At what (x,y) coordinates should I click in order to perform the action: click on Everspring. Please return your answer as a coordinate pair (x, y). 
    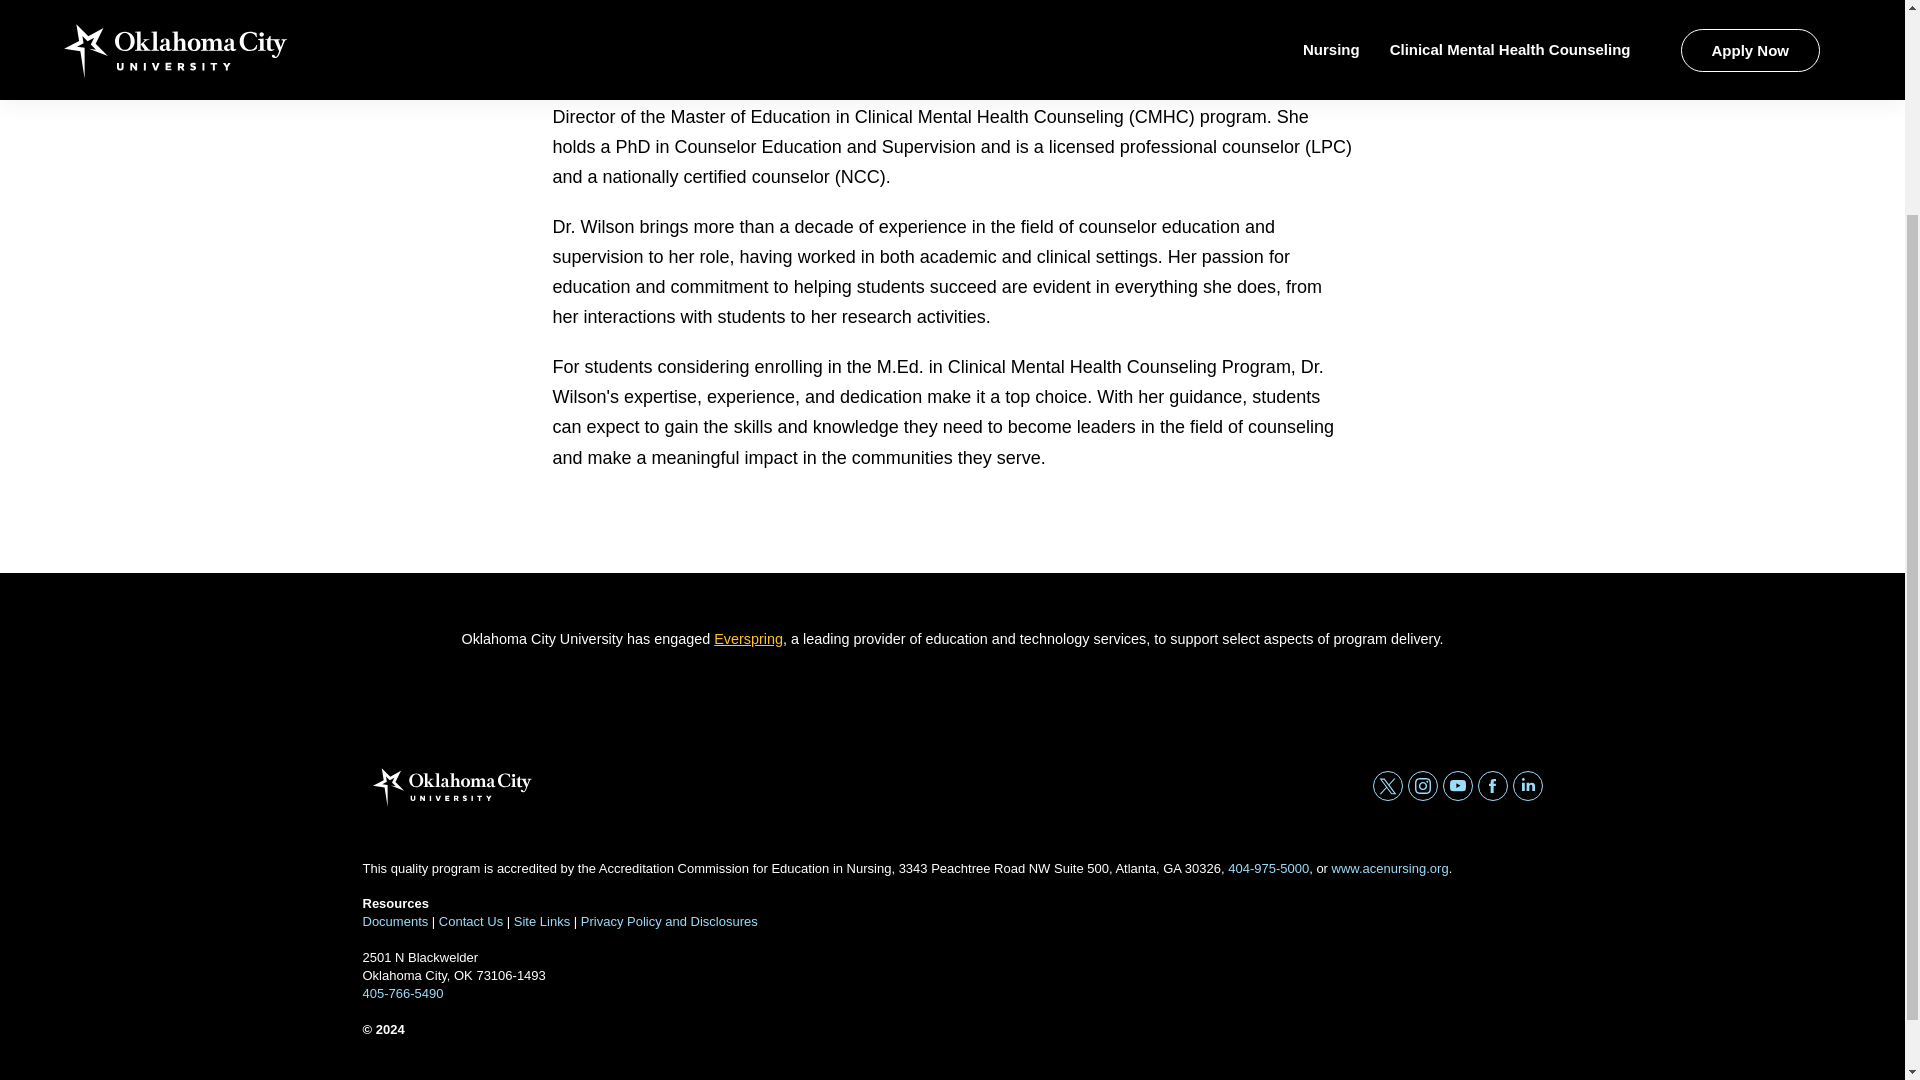
    Looking at the image, I should click on (748, 638).